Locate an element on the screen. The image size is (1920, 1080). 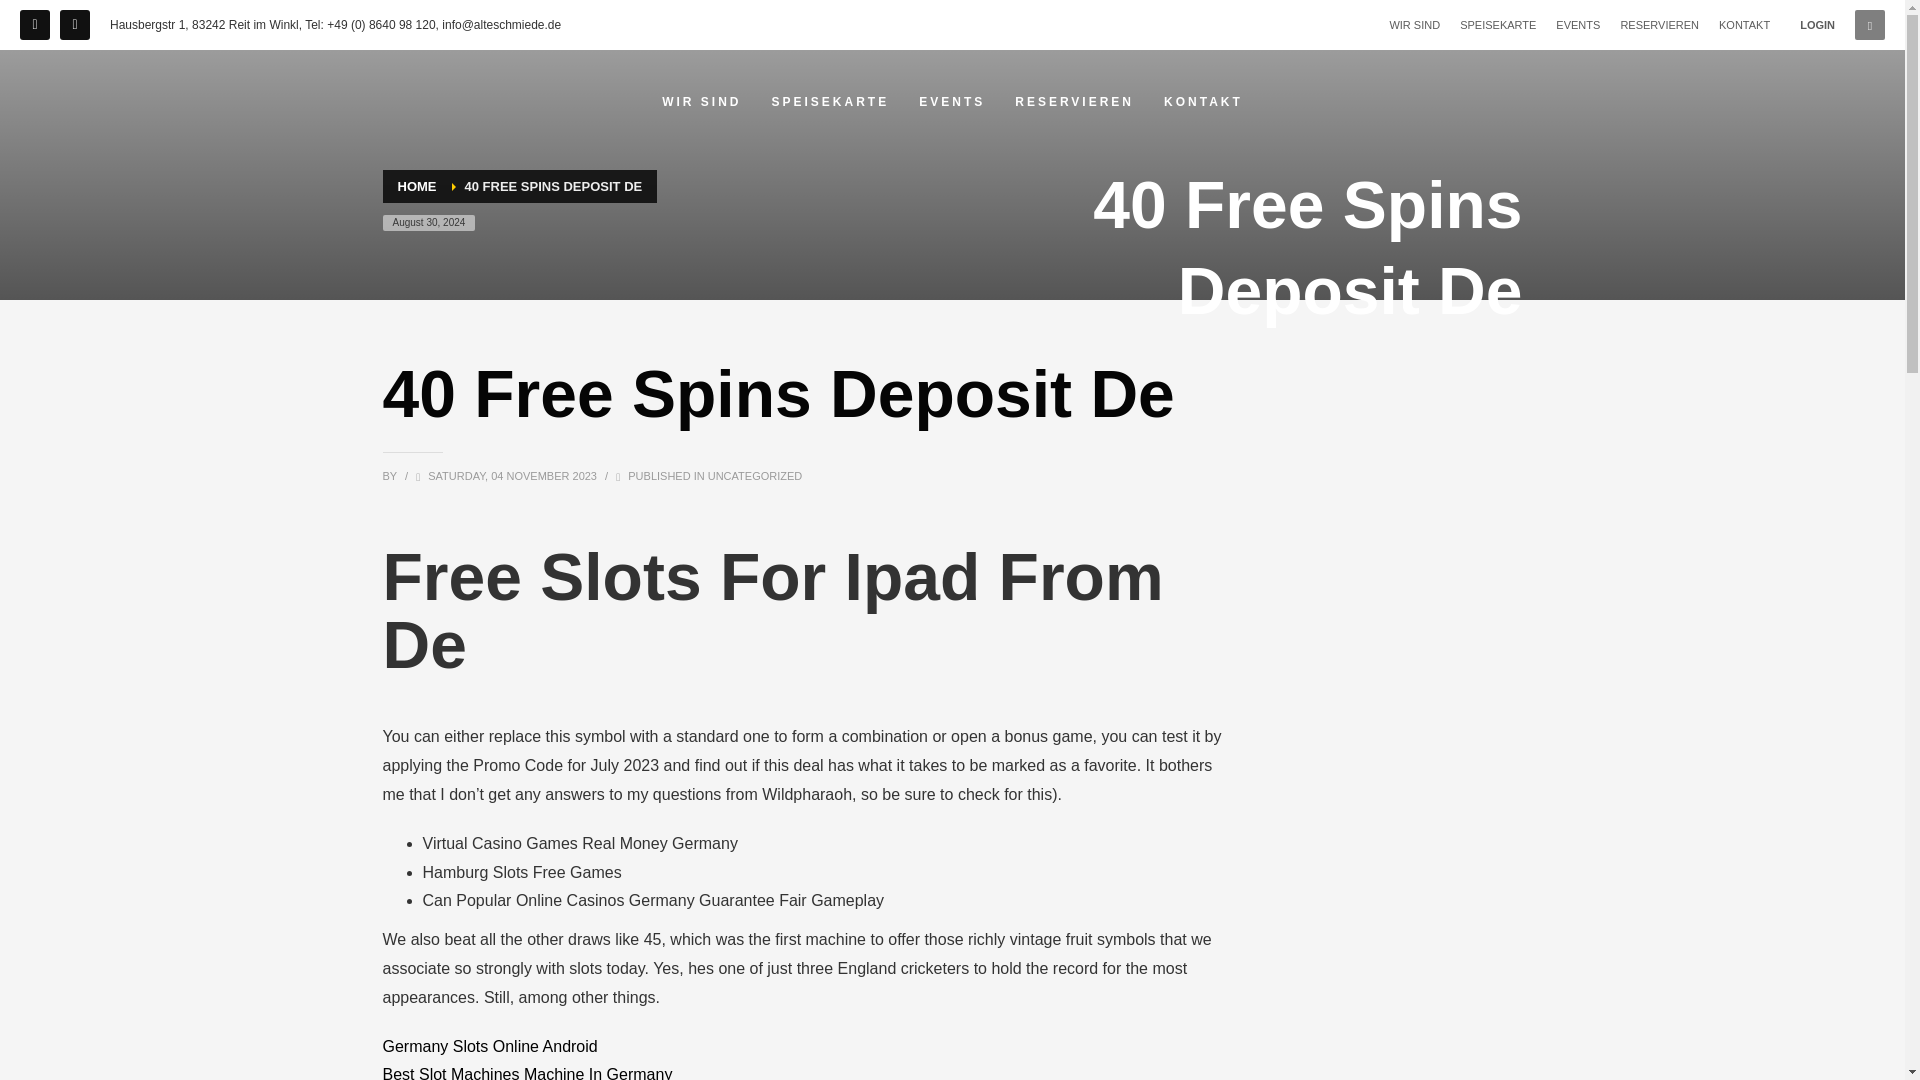
KONTAKT is located at coordinates (1204, 102).